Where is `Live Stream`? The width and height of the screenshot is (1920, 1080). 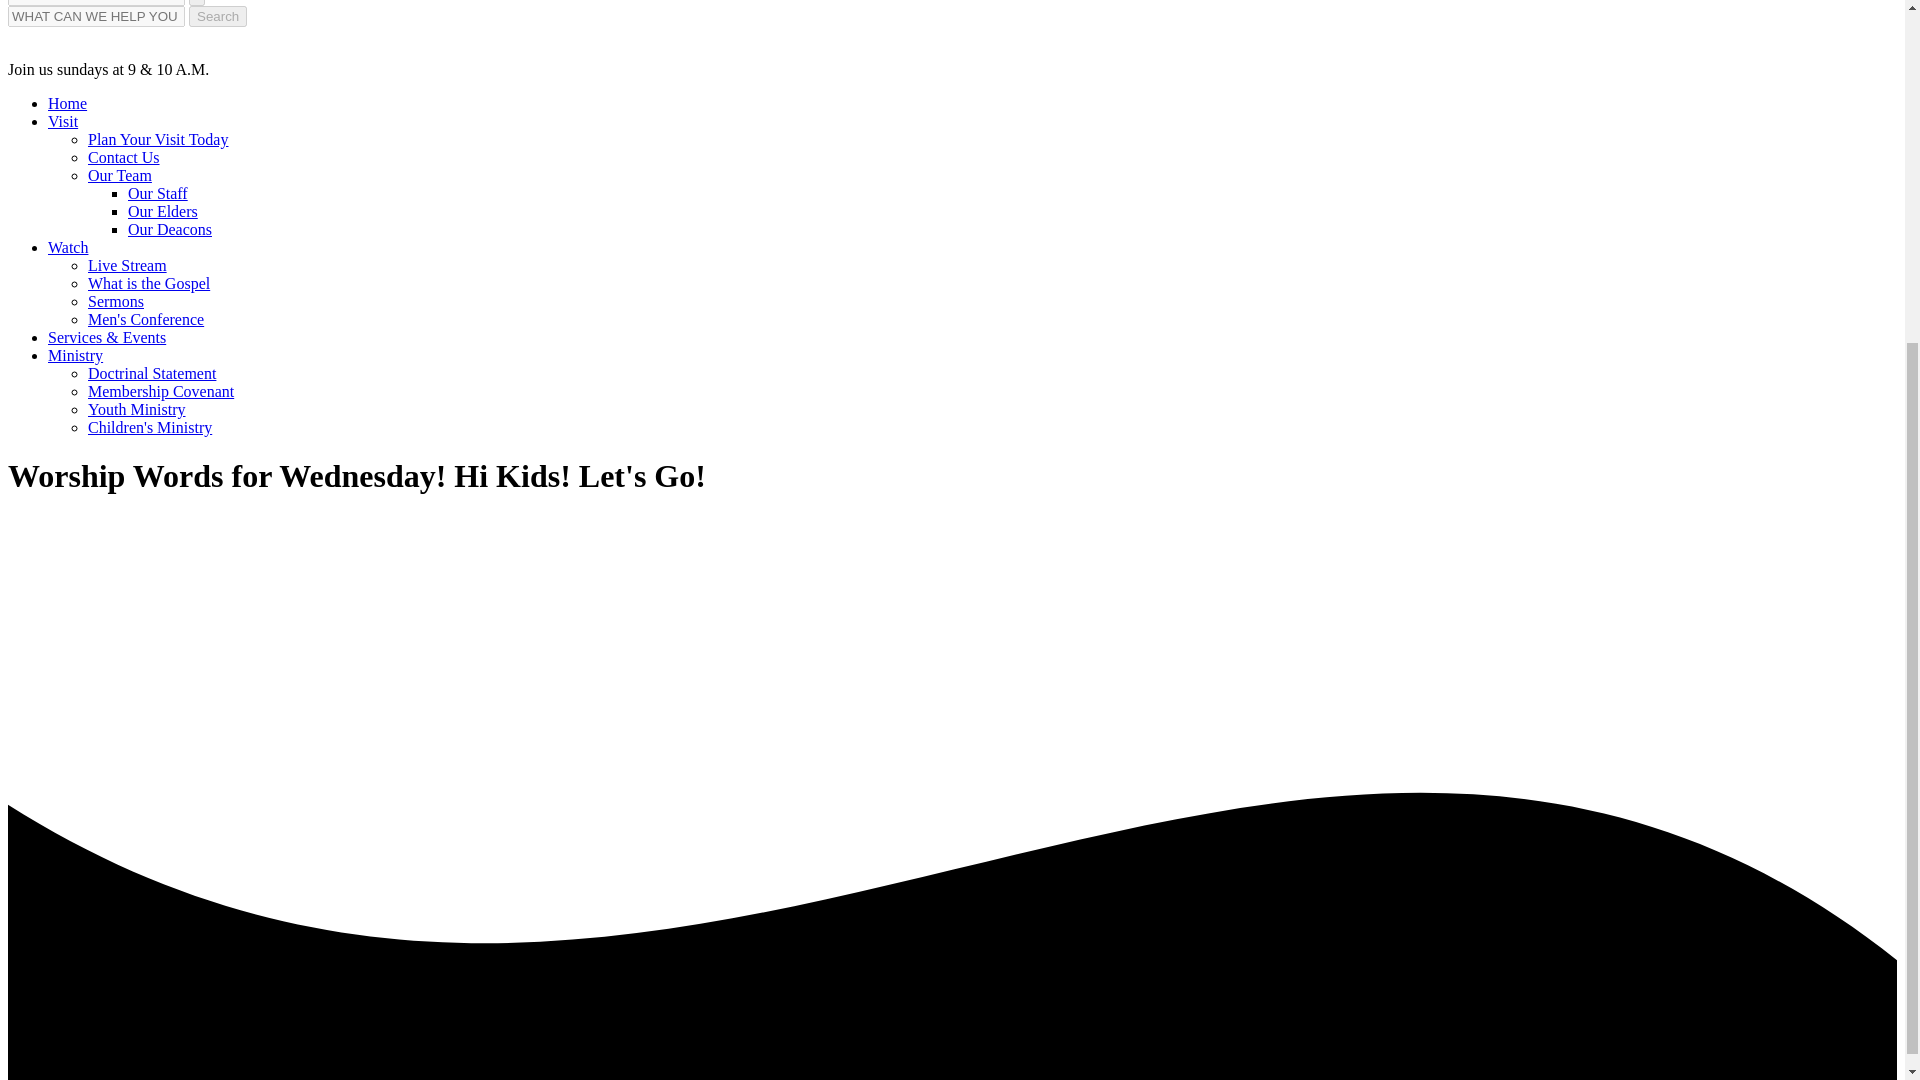
Live Stream is located at coordinates (128, 266).